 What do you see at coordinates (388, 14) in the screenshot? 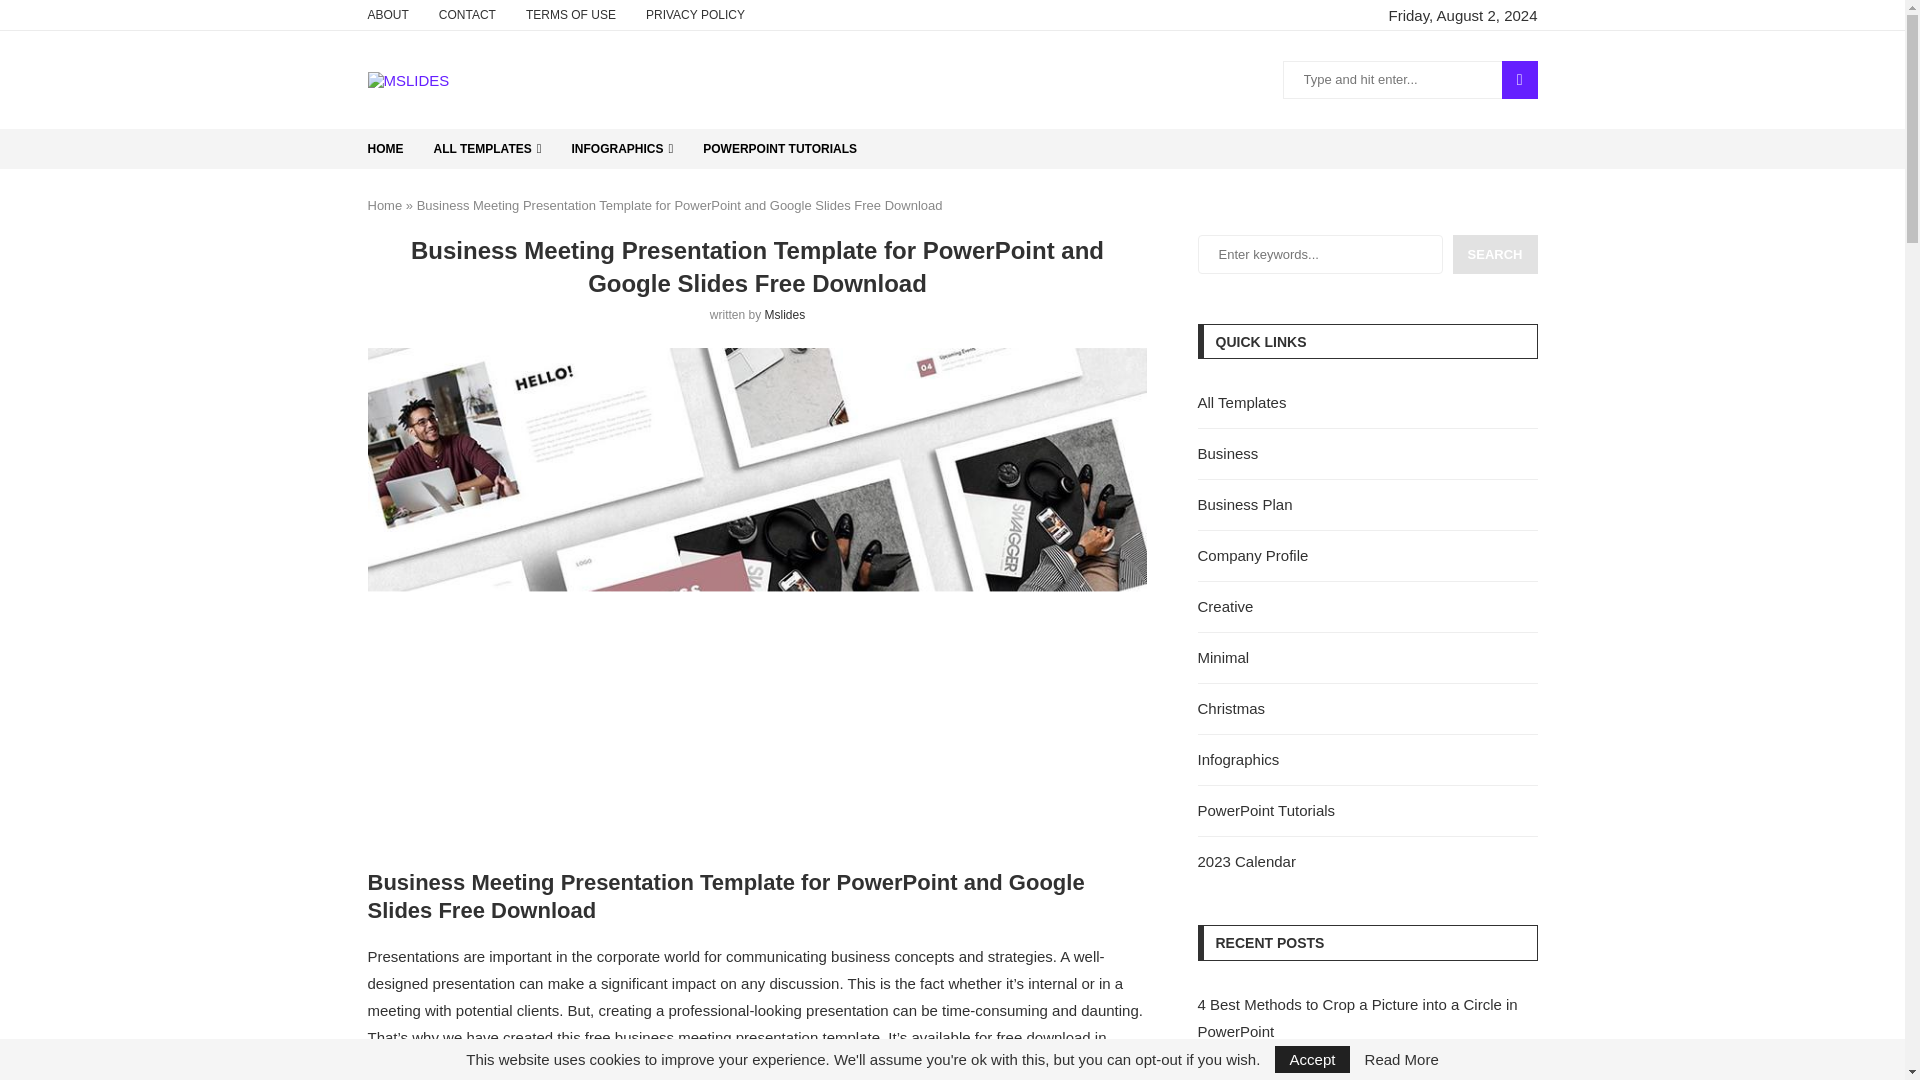
I see `ABOUT` at bounding box center [388, 14].